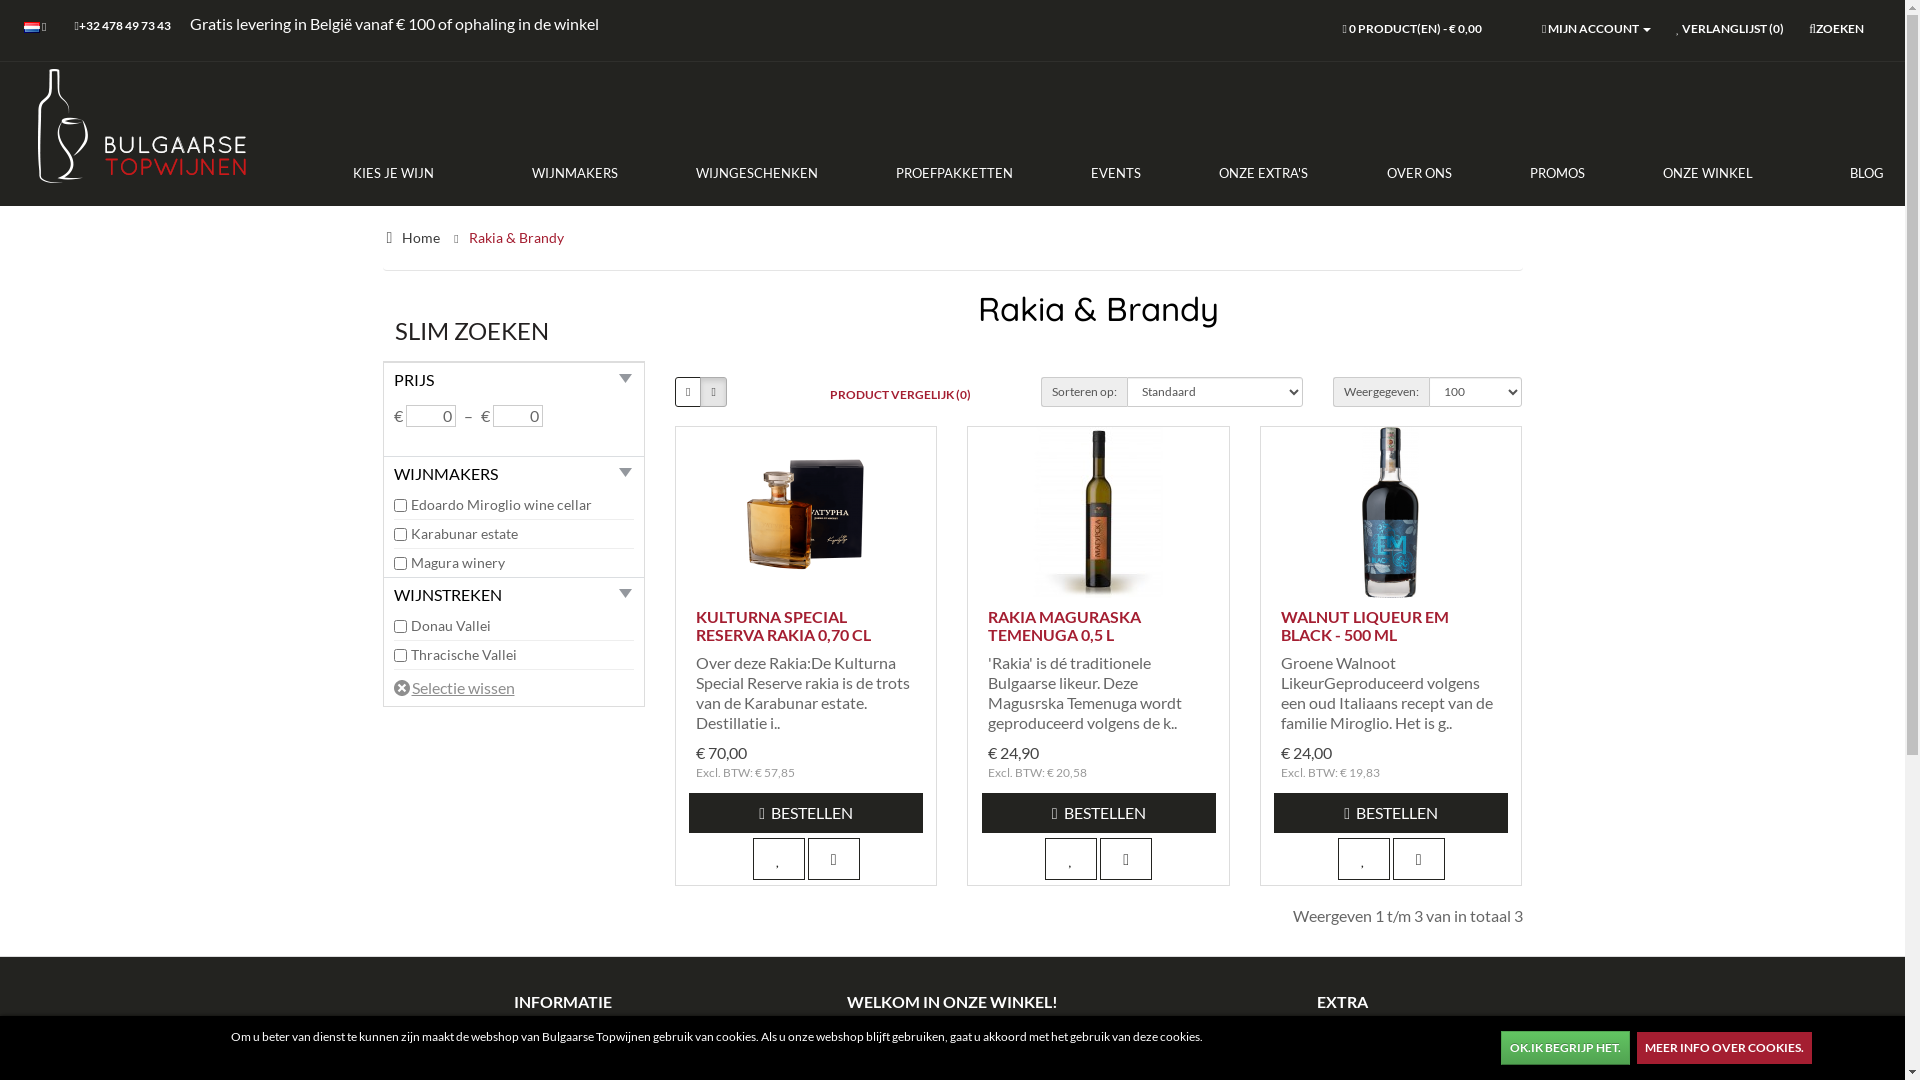  Describe the element at coordinates (1391, 512) in the screenshot. I see `Walnut Liqueur EM Black - 500 ml` at that location.